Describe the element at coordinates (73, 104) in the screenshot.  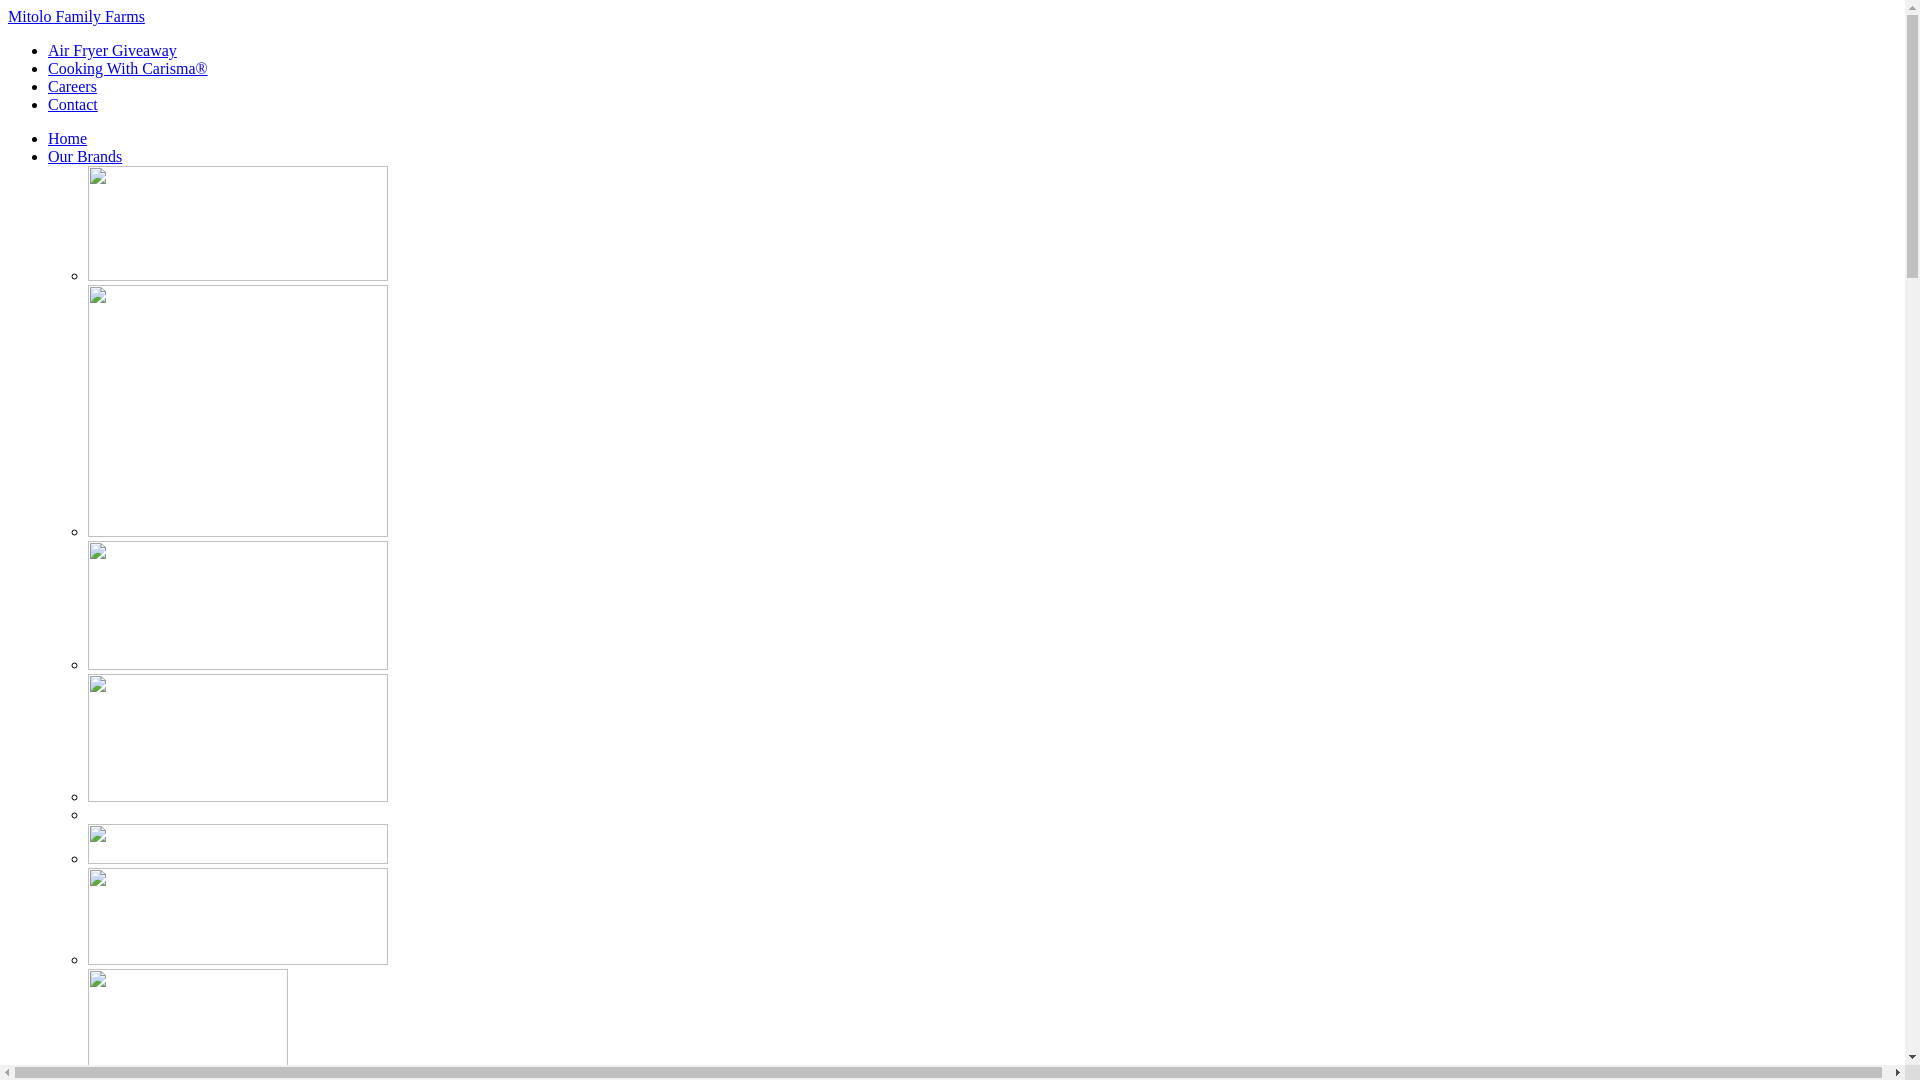
I see `Contact` at that location.